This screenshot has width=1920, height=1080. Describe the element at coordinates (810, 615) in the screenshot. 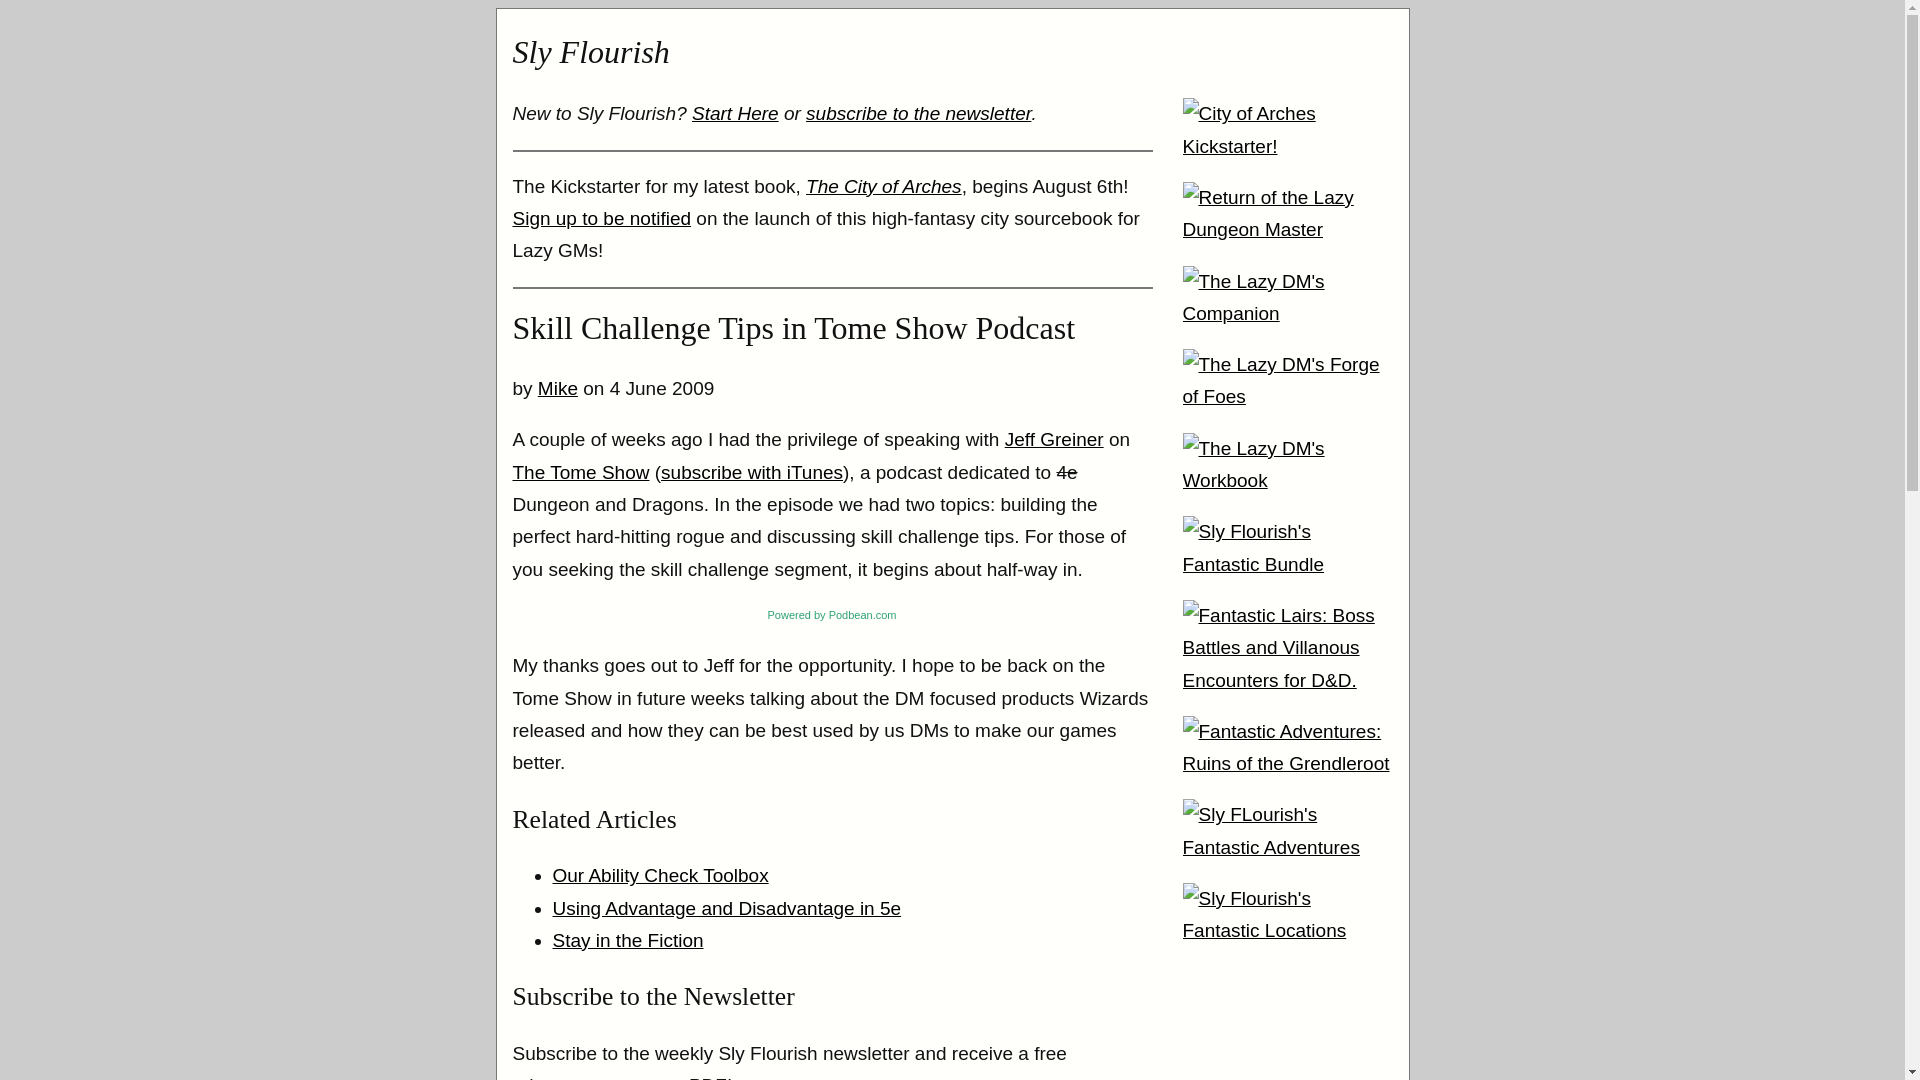

I see `Powered by Podbean.com` at that location.